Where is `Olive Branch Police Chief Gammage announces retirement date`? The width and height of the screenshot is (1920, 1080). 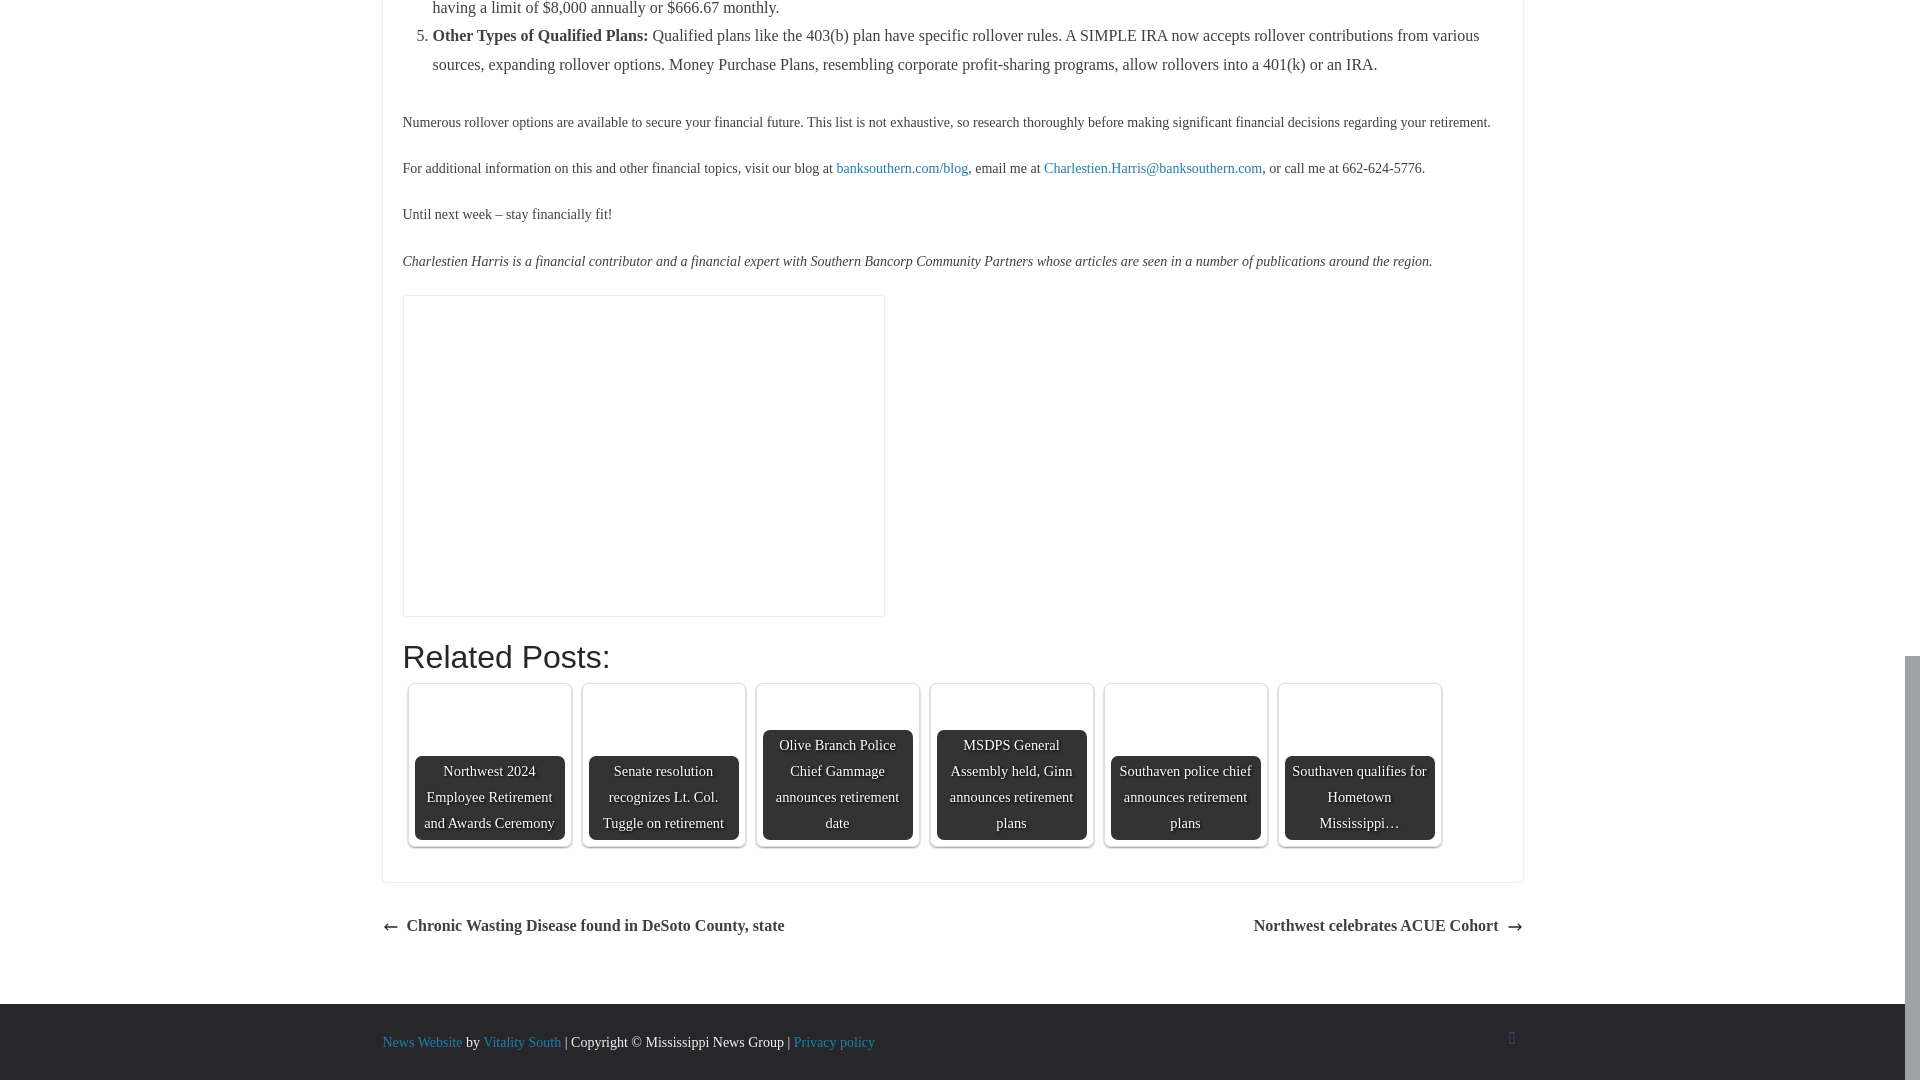
Olive Branch Police Chief Gammage announces retirement date is located at coordinates (837, 765).